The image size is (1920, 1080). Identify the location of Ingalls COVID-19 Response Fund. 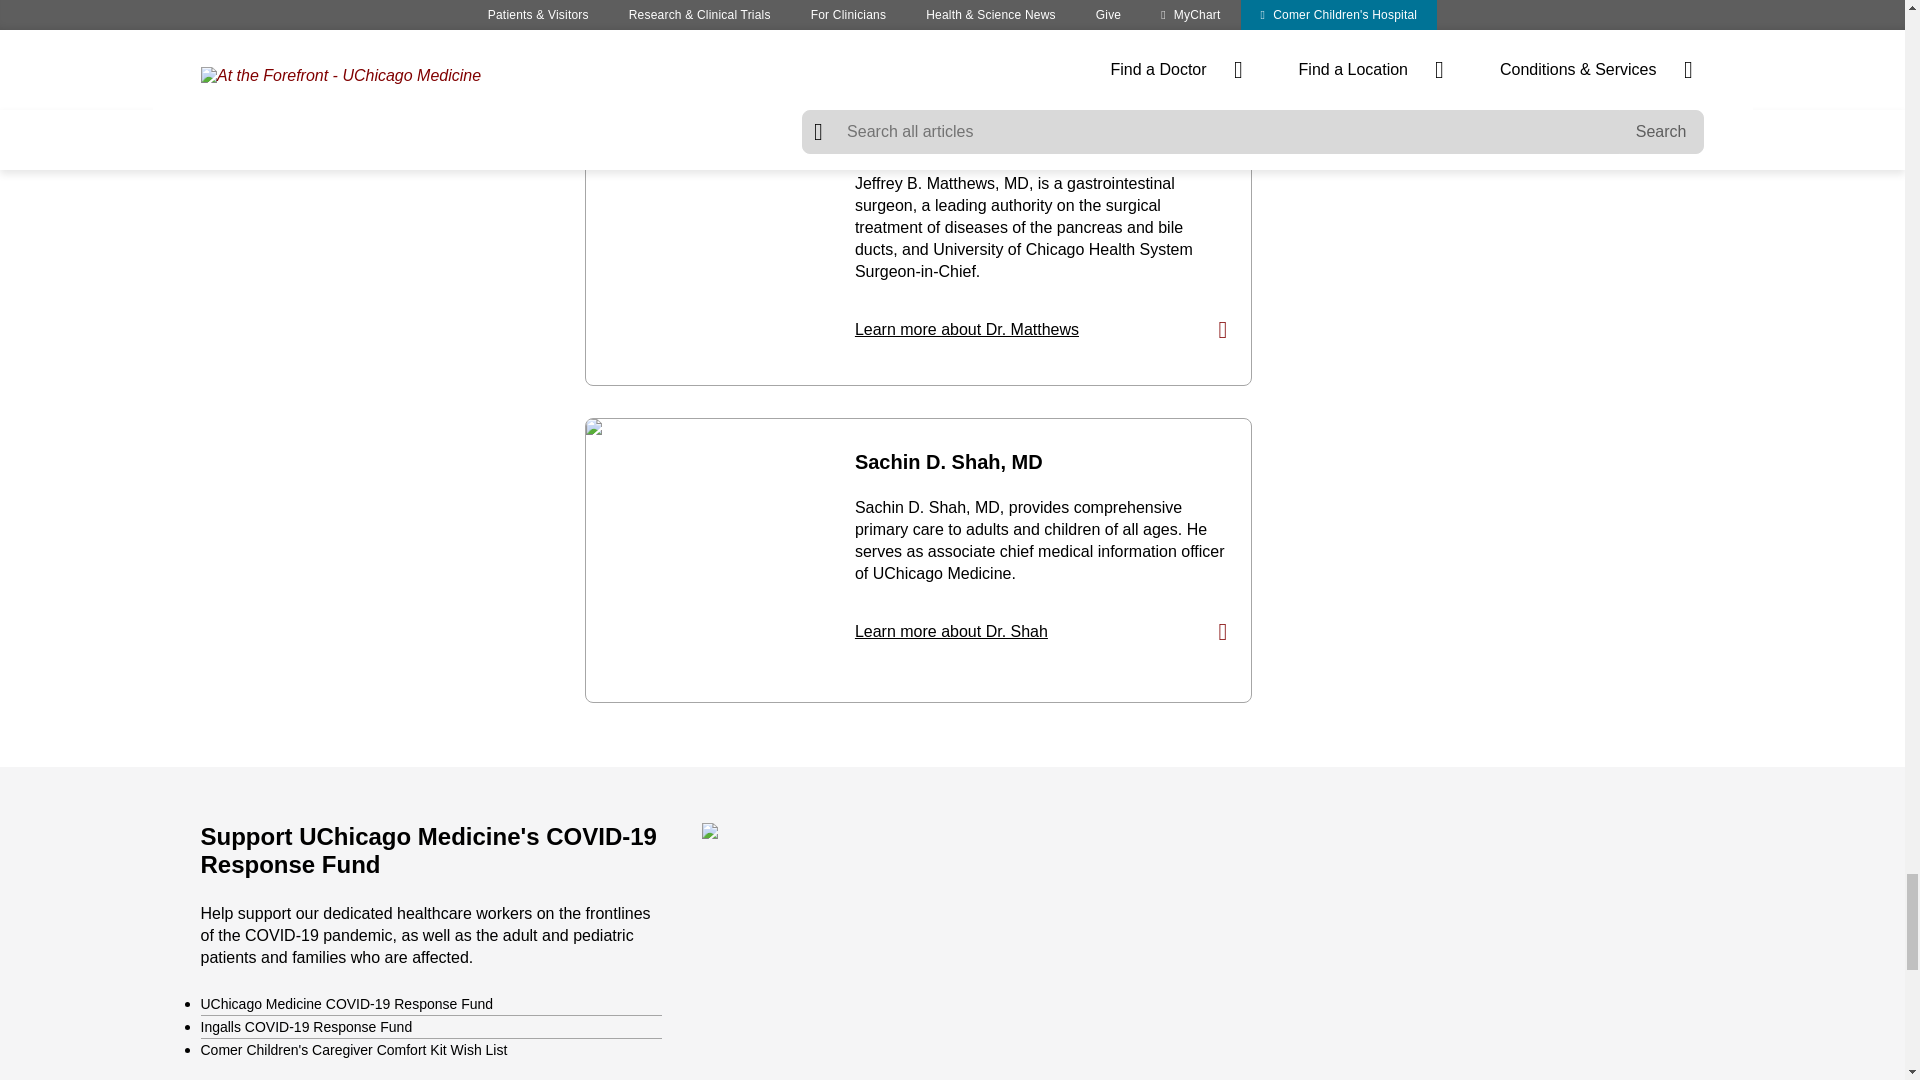
(306, 1026).